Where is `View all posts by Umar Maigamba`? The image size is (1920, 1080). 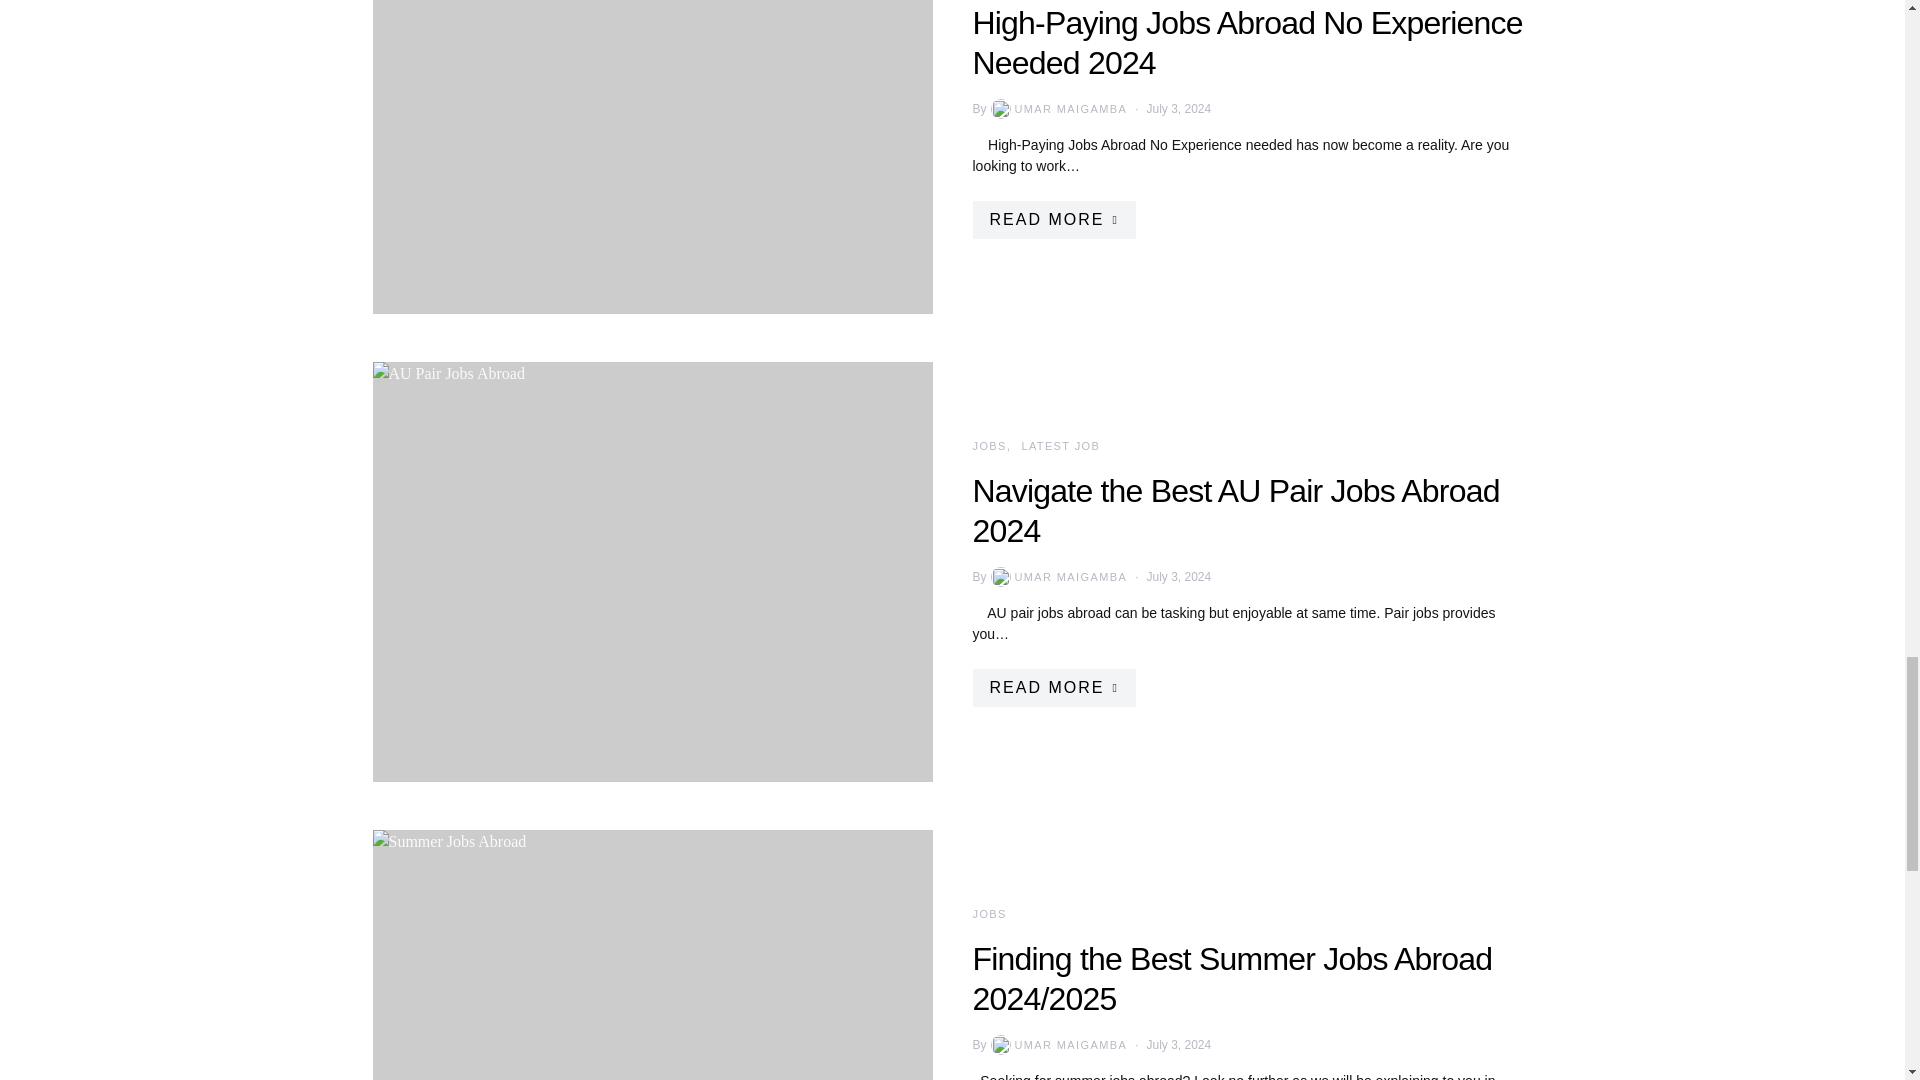 View all posts by Umar Maigamba is located at coordinates (1057, 1044).